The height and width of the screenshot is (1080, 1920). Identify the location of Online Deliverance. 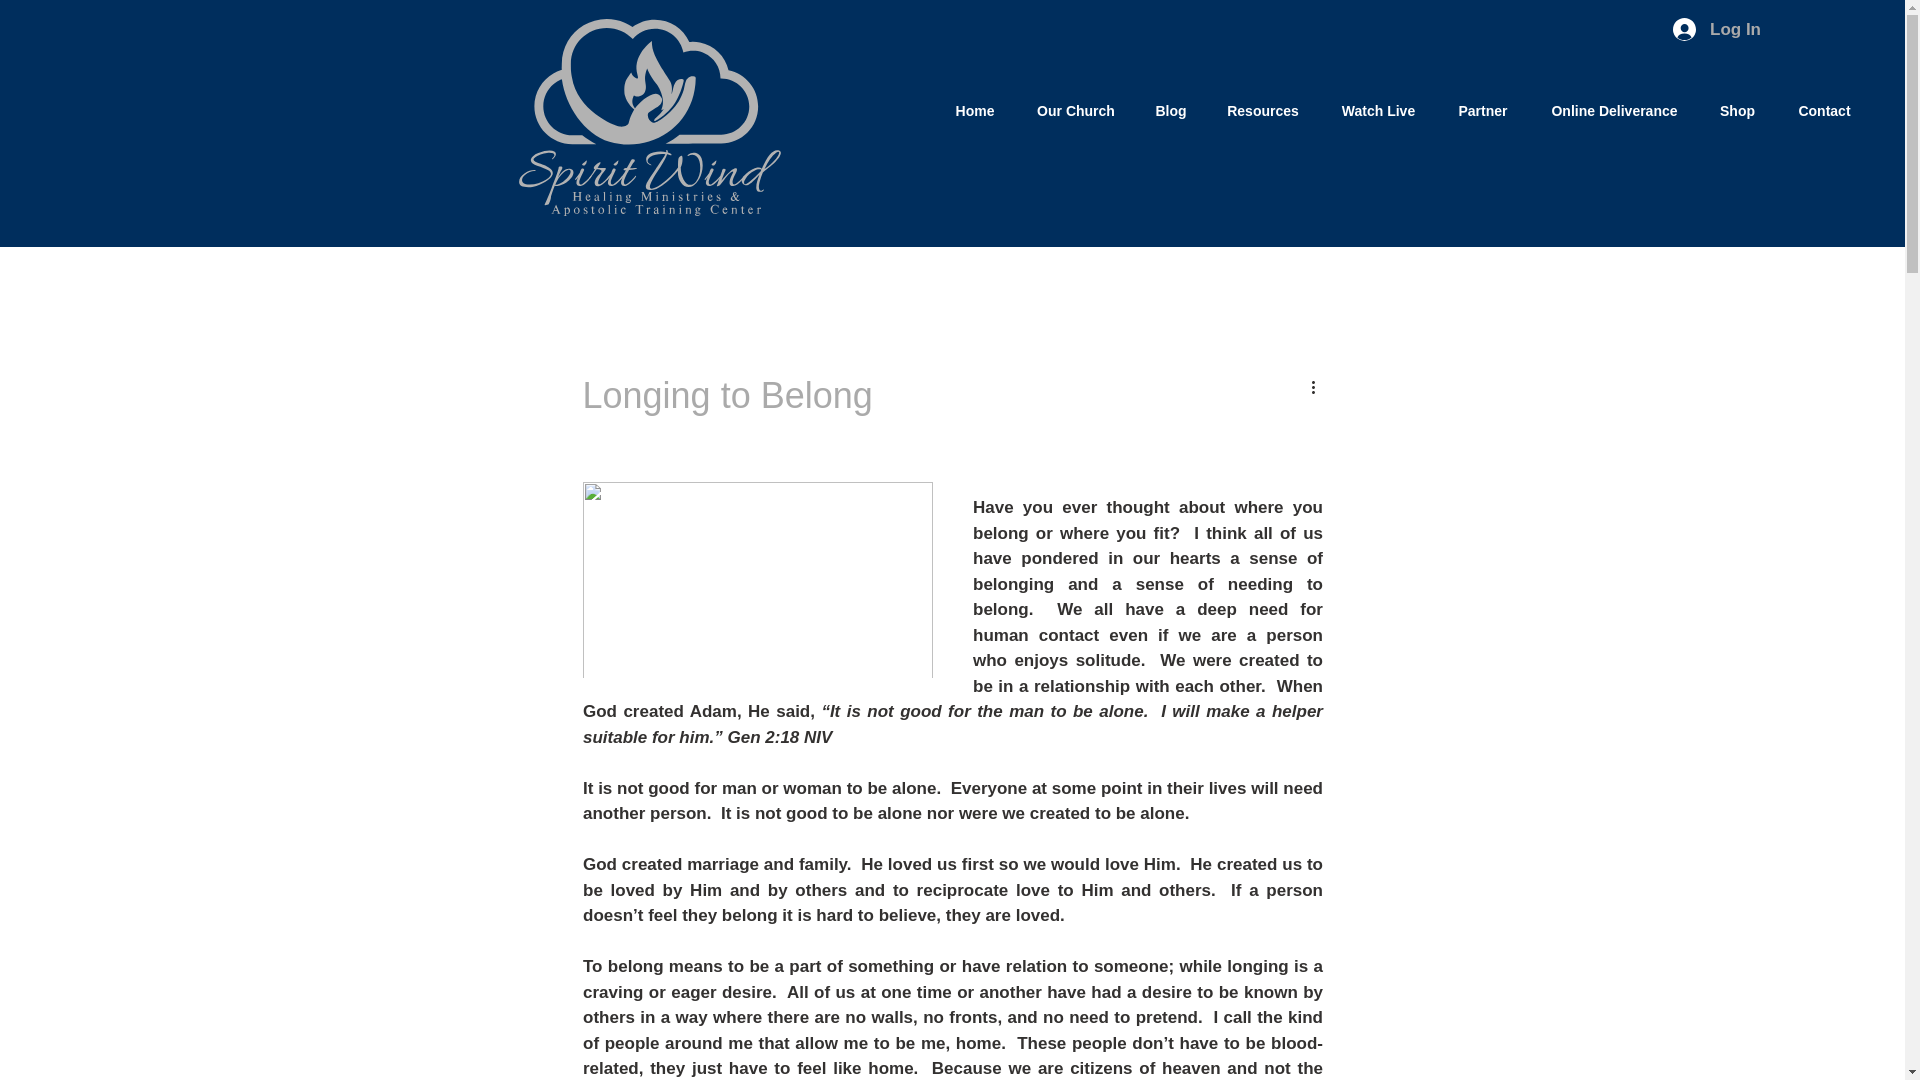
(1614, 110).